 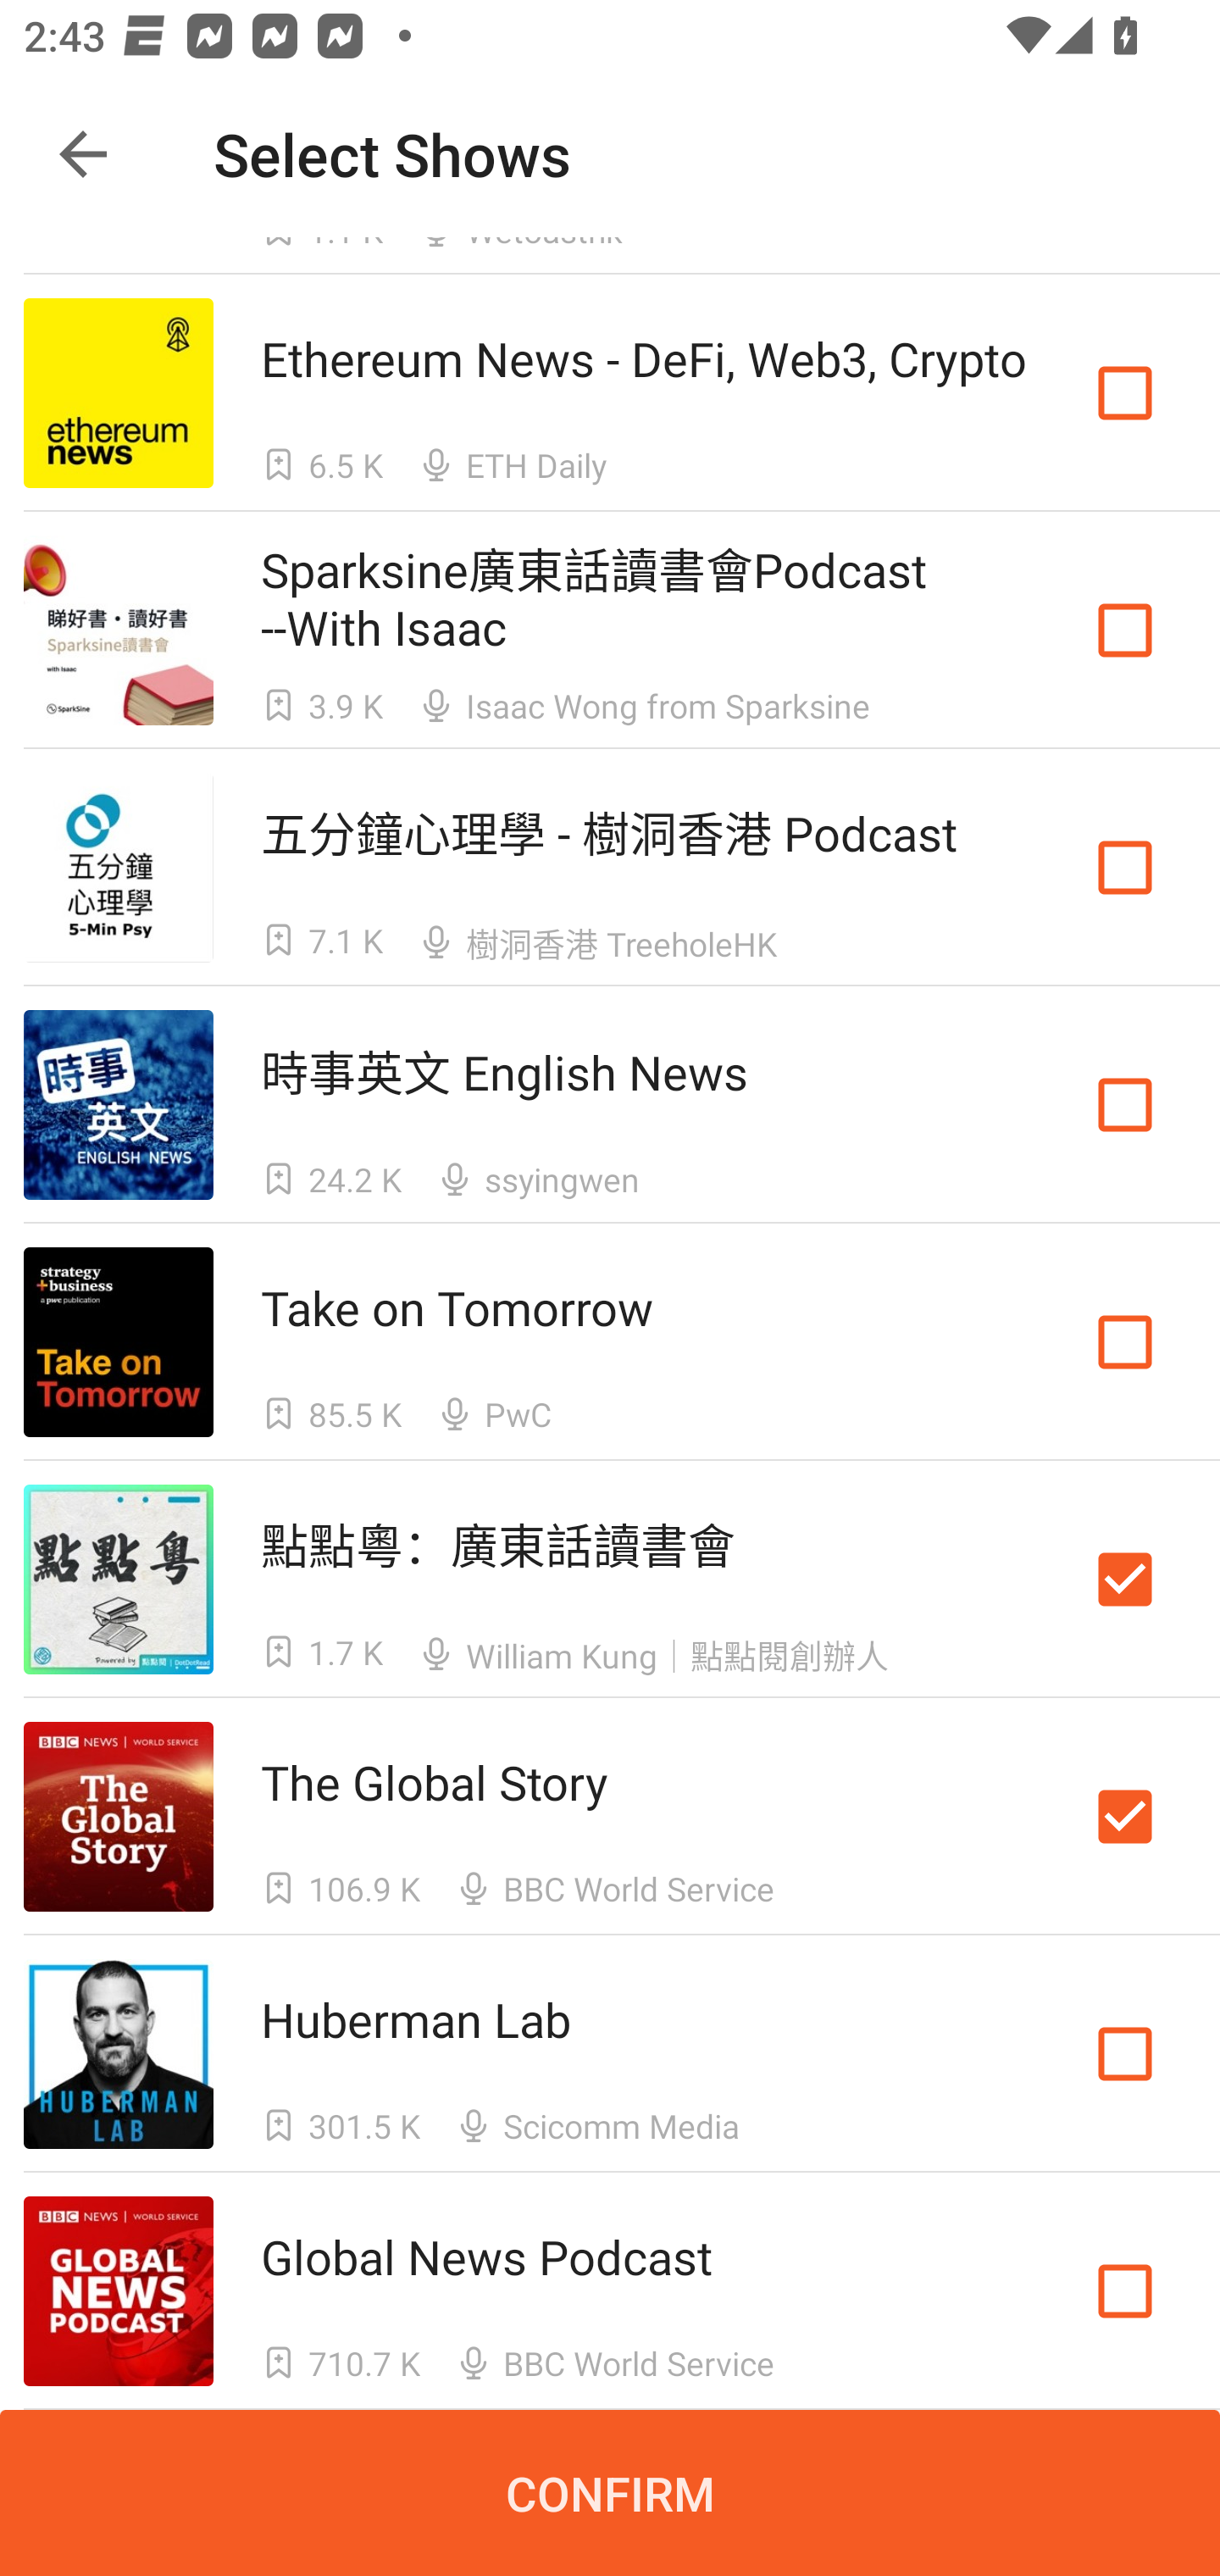 I want to click on Navigate up, so click(x=83, y=154).